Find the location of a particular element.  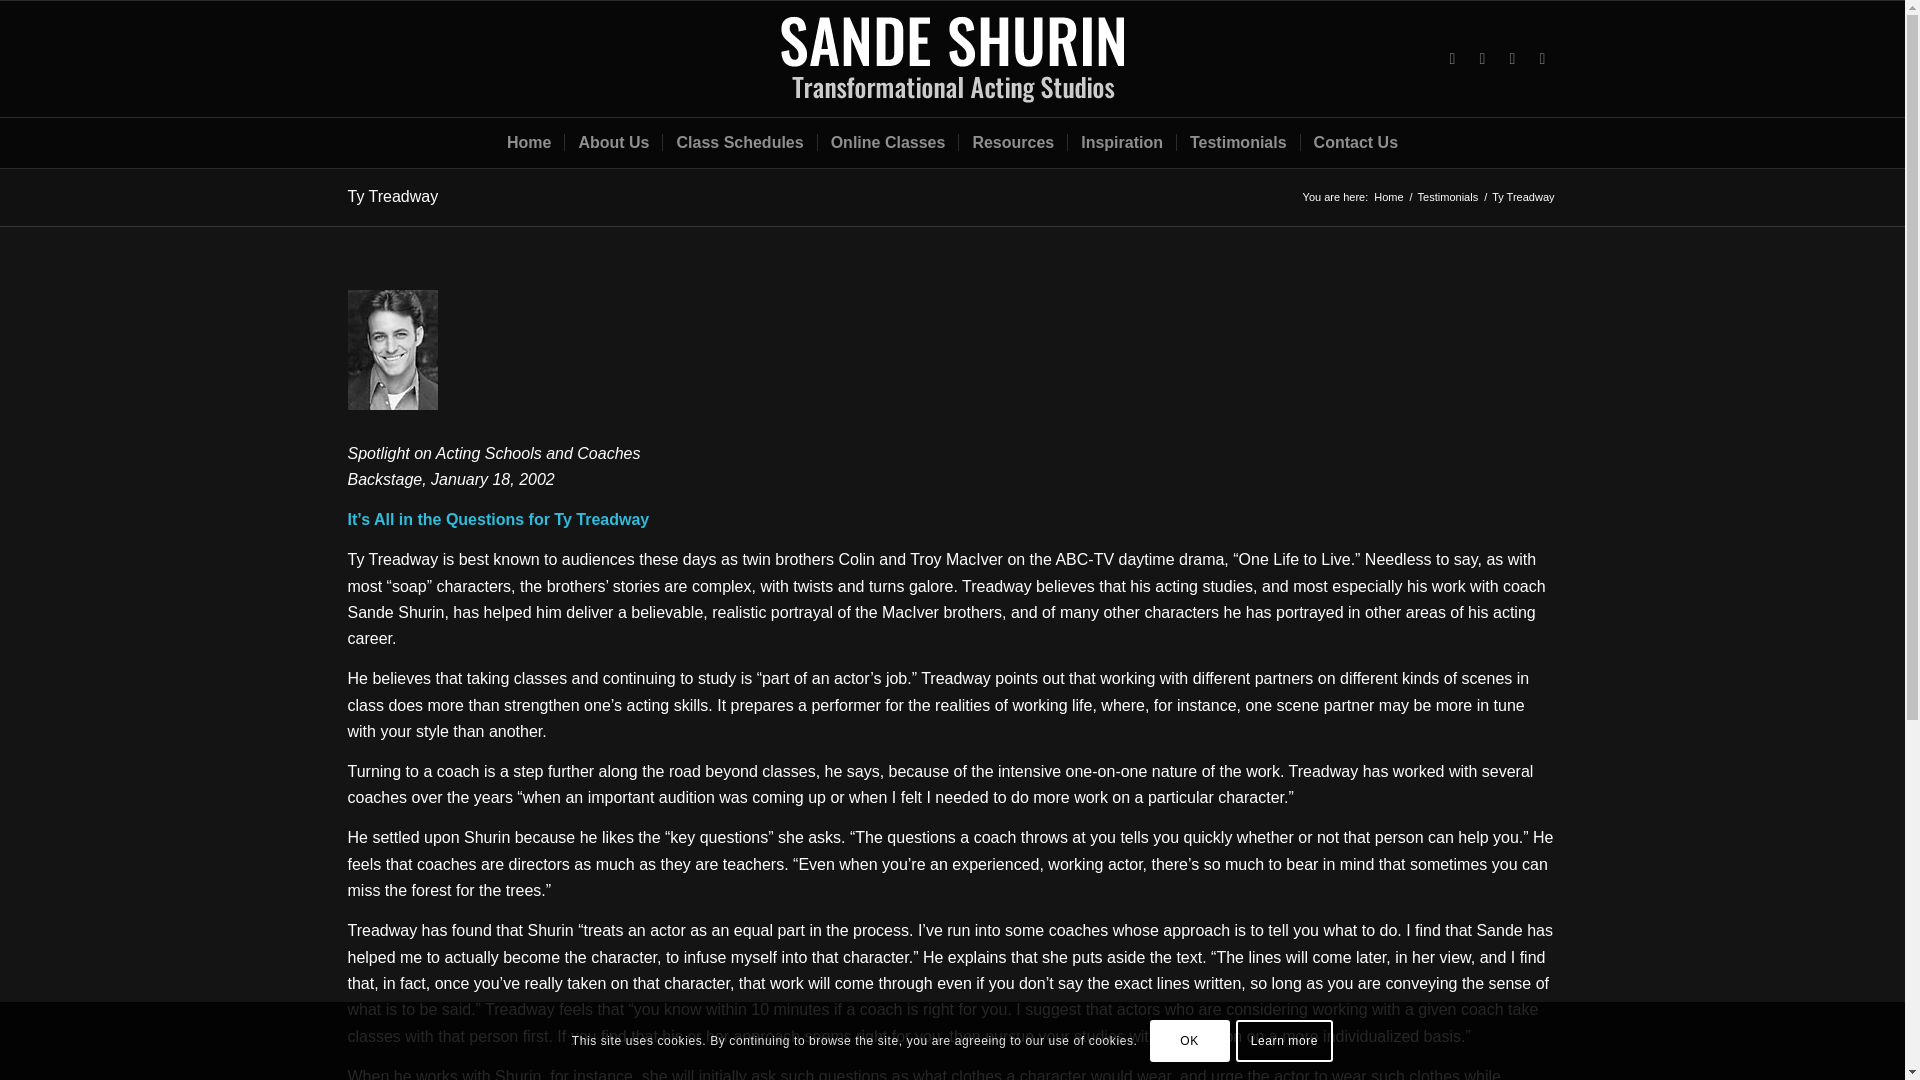

Contact Us is located at coordinates (1355, 142).